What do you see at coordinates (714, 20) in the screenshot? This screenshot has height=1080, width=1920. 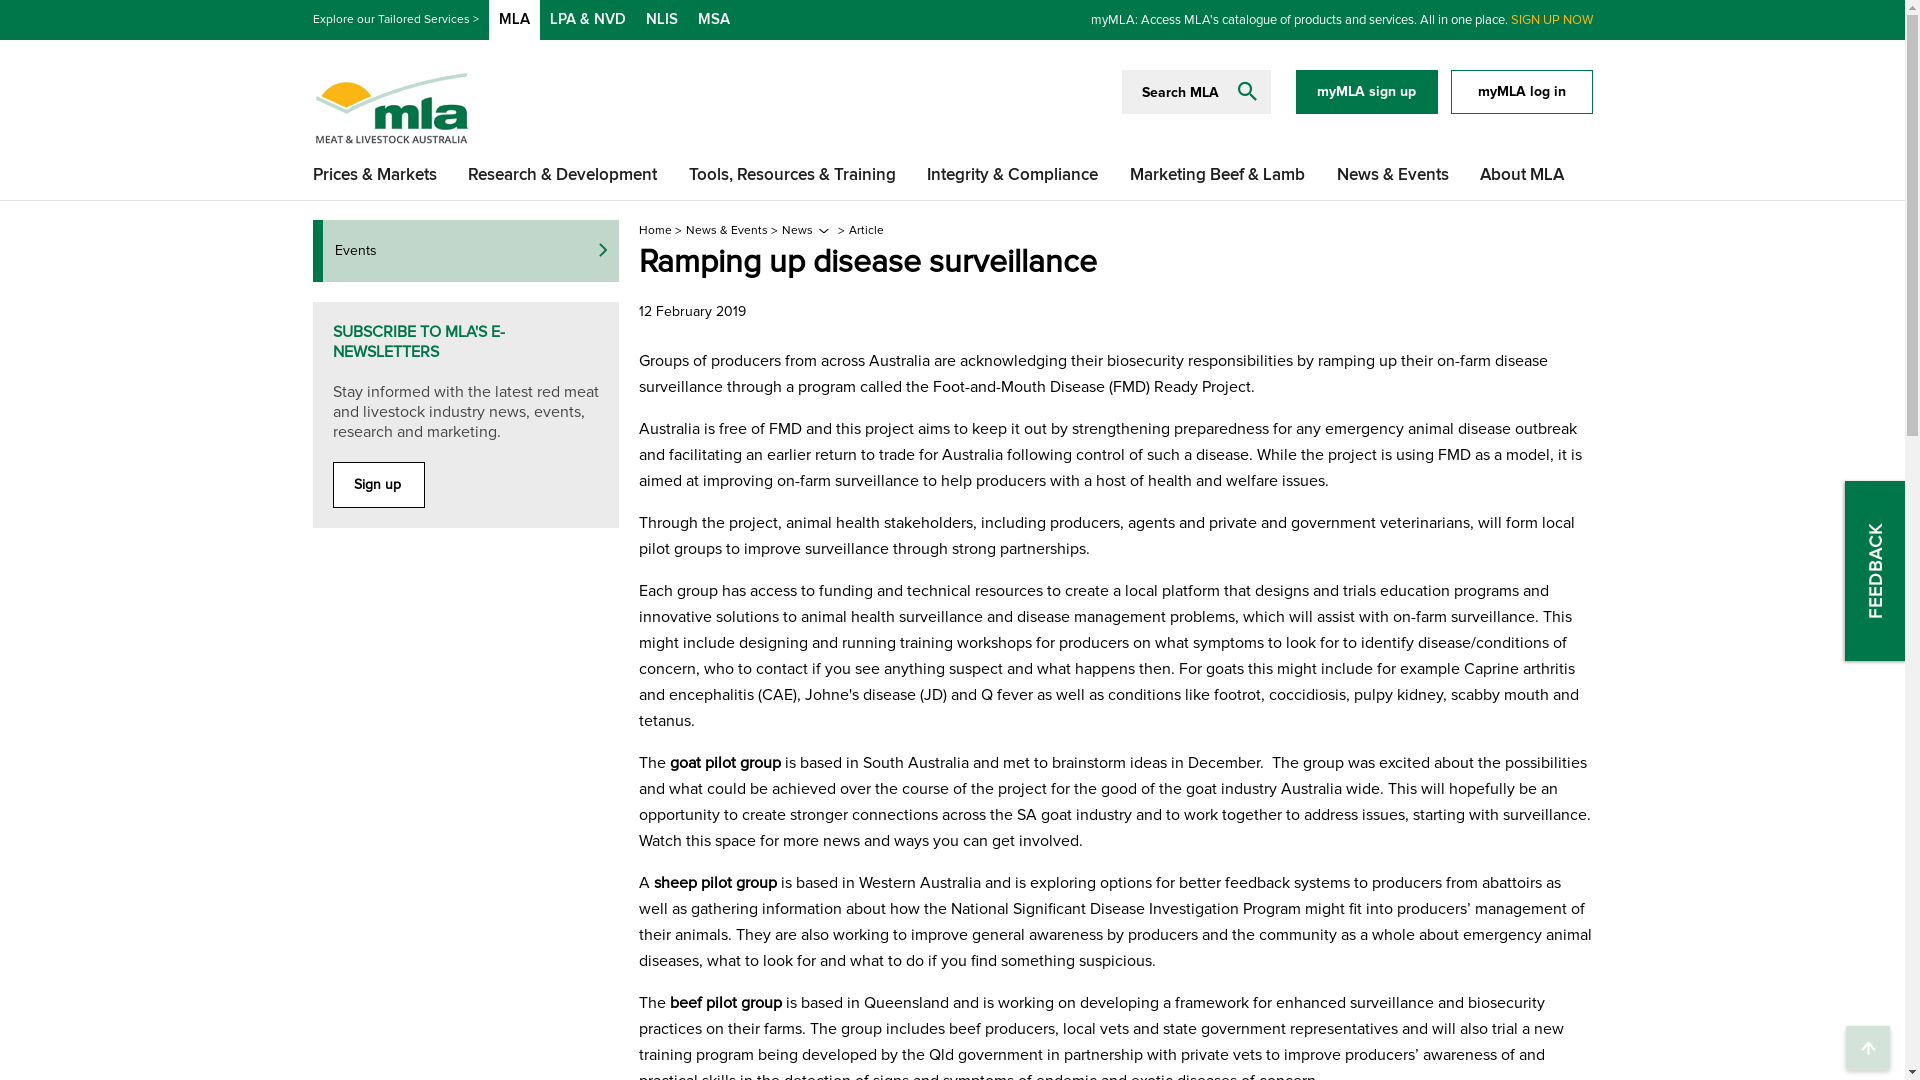 I see `MSA` at bounding box center [714, 20].